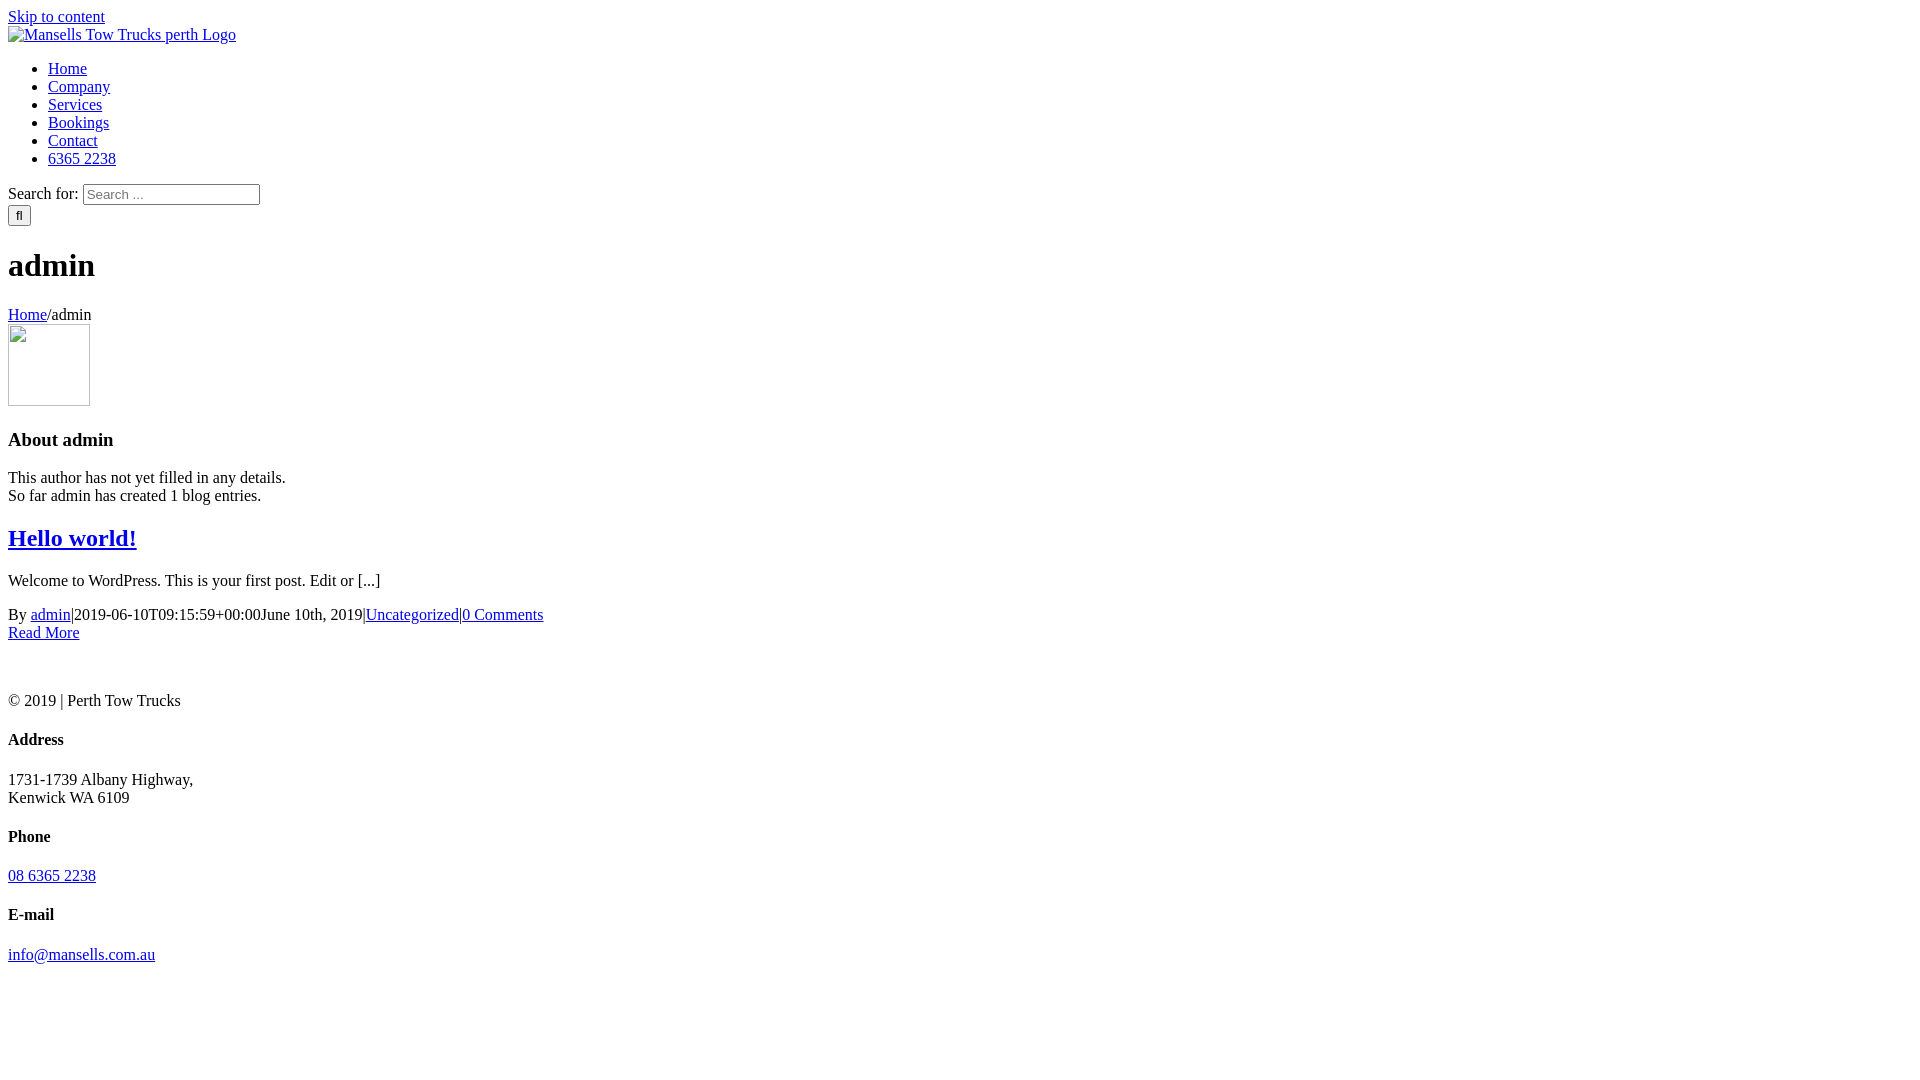 This screenshot has height=1080, width=1920. What do you see at coordinates (82, 158) in the screenshot?
I see `6365 2238` at bounding box center [82, 158].